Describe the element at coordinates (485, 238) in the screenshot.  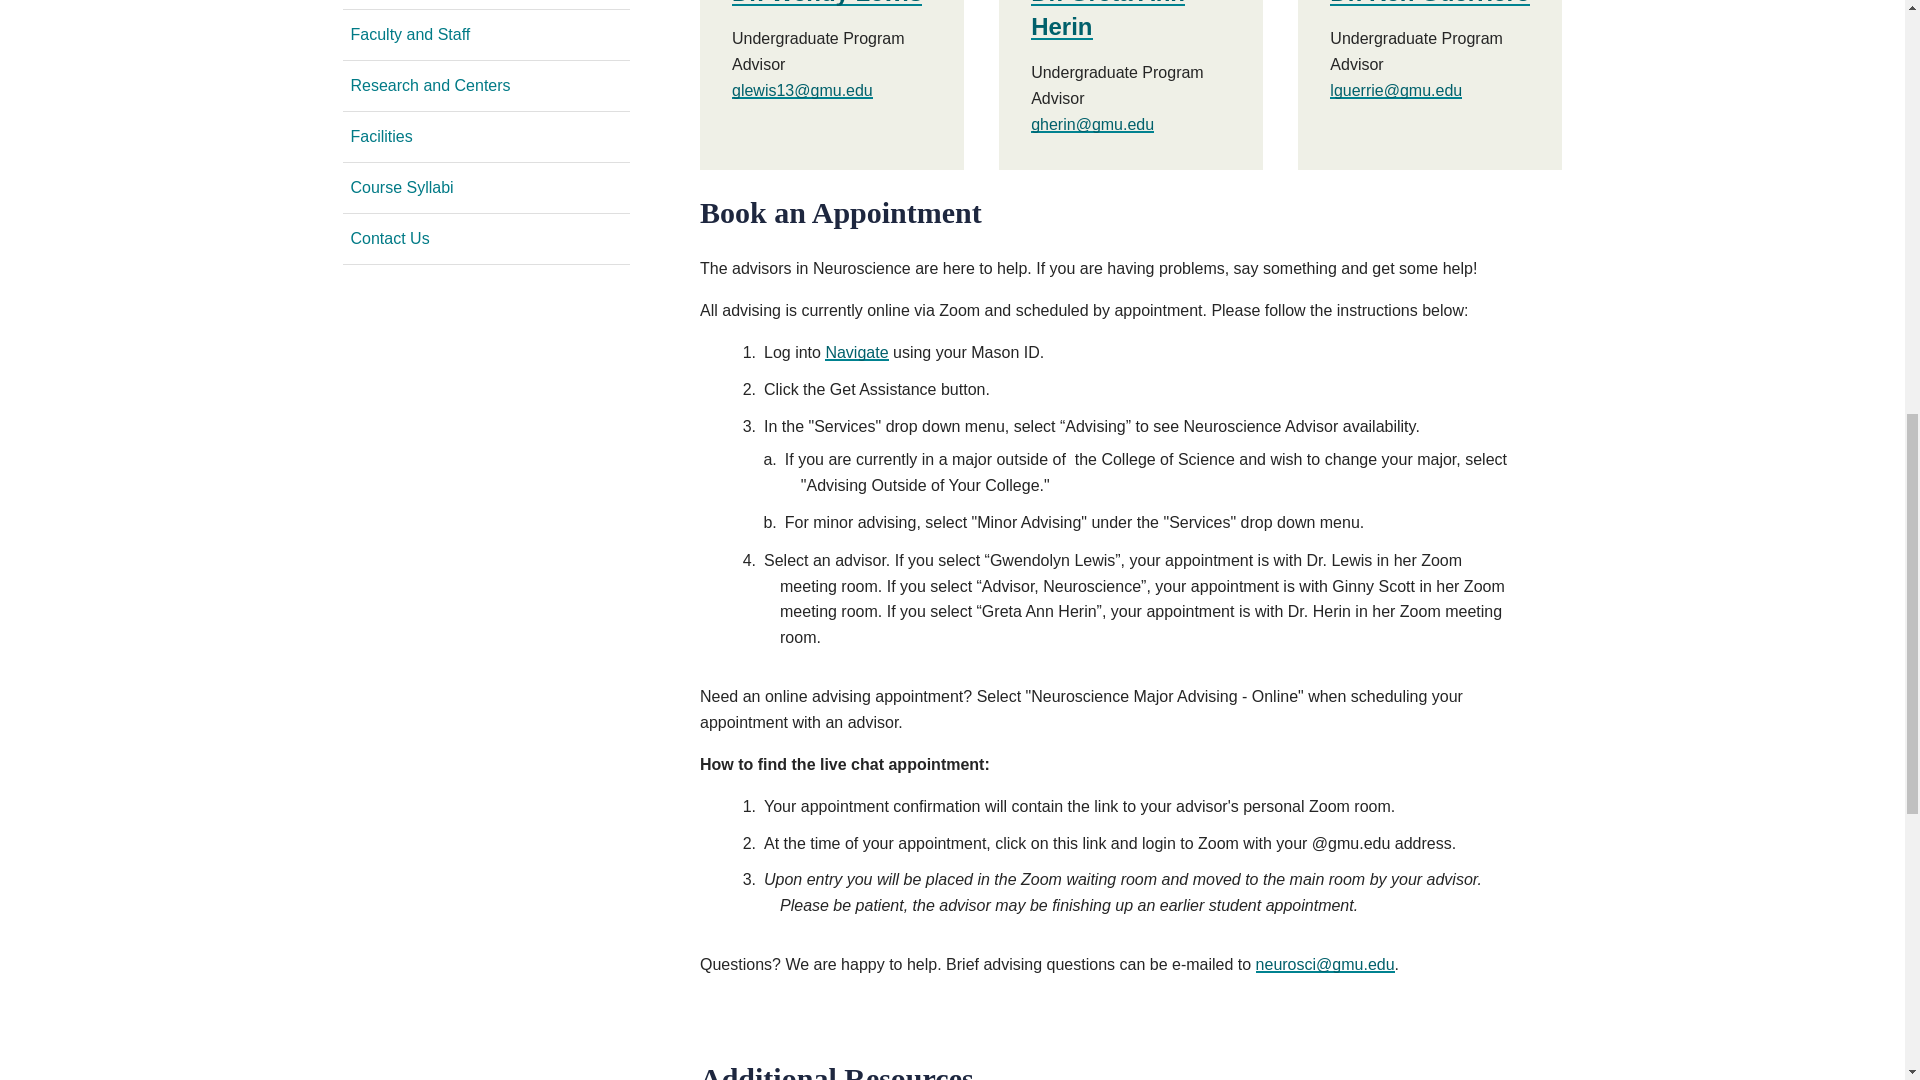
I see `Contact Us` at that location.